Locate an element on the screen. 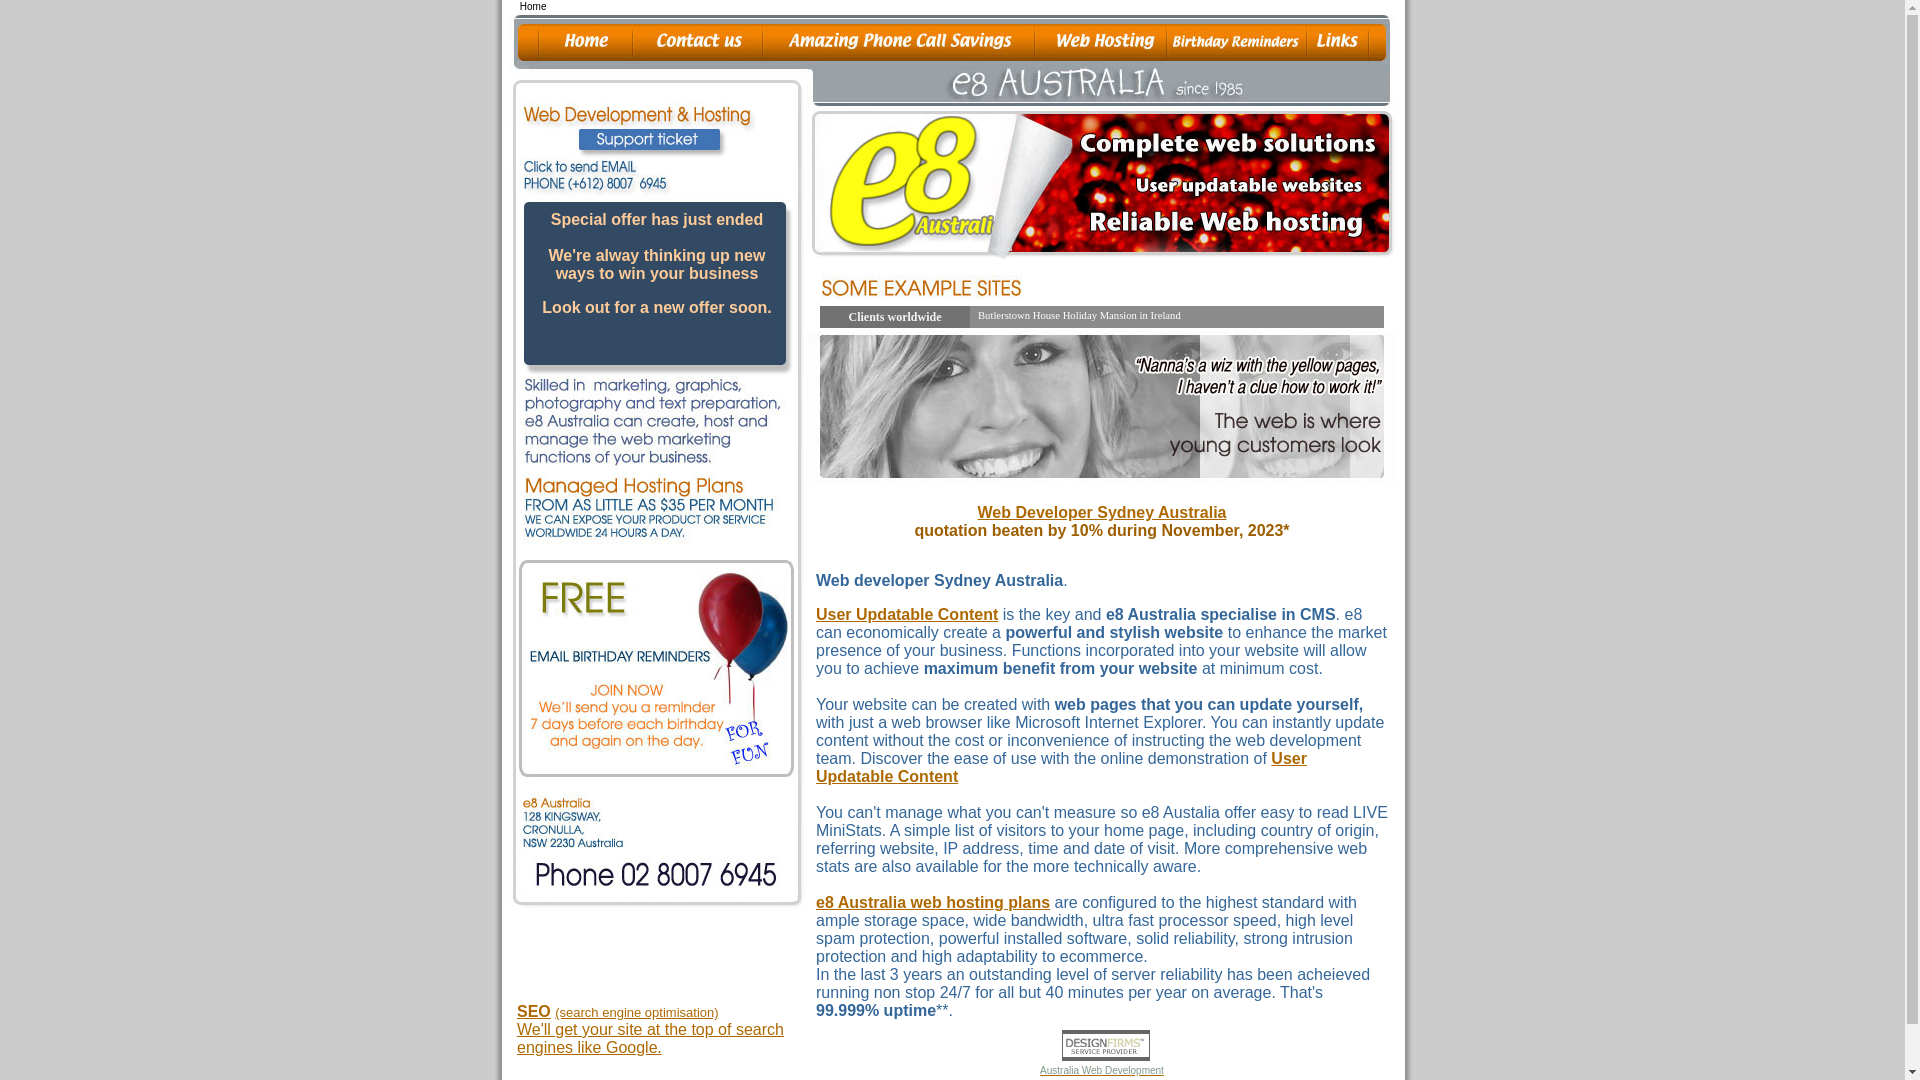  . is located at coordinates (660, 1048).